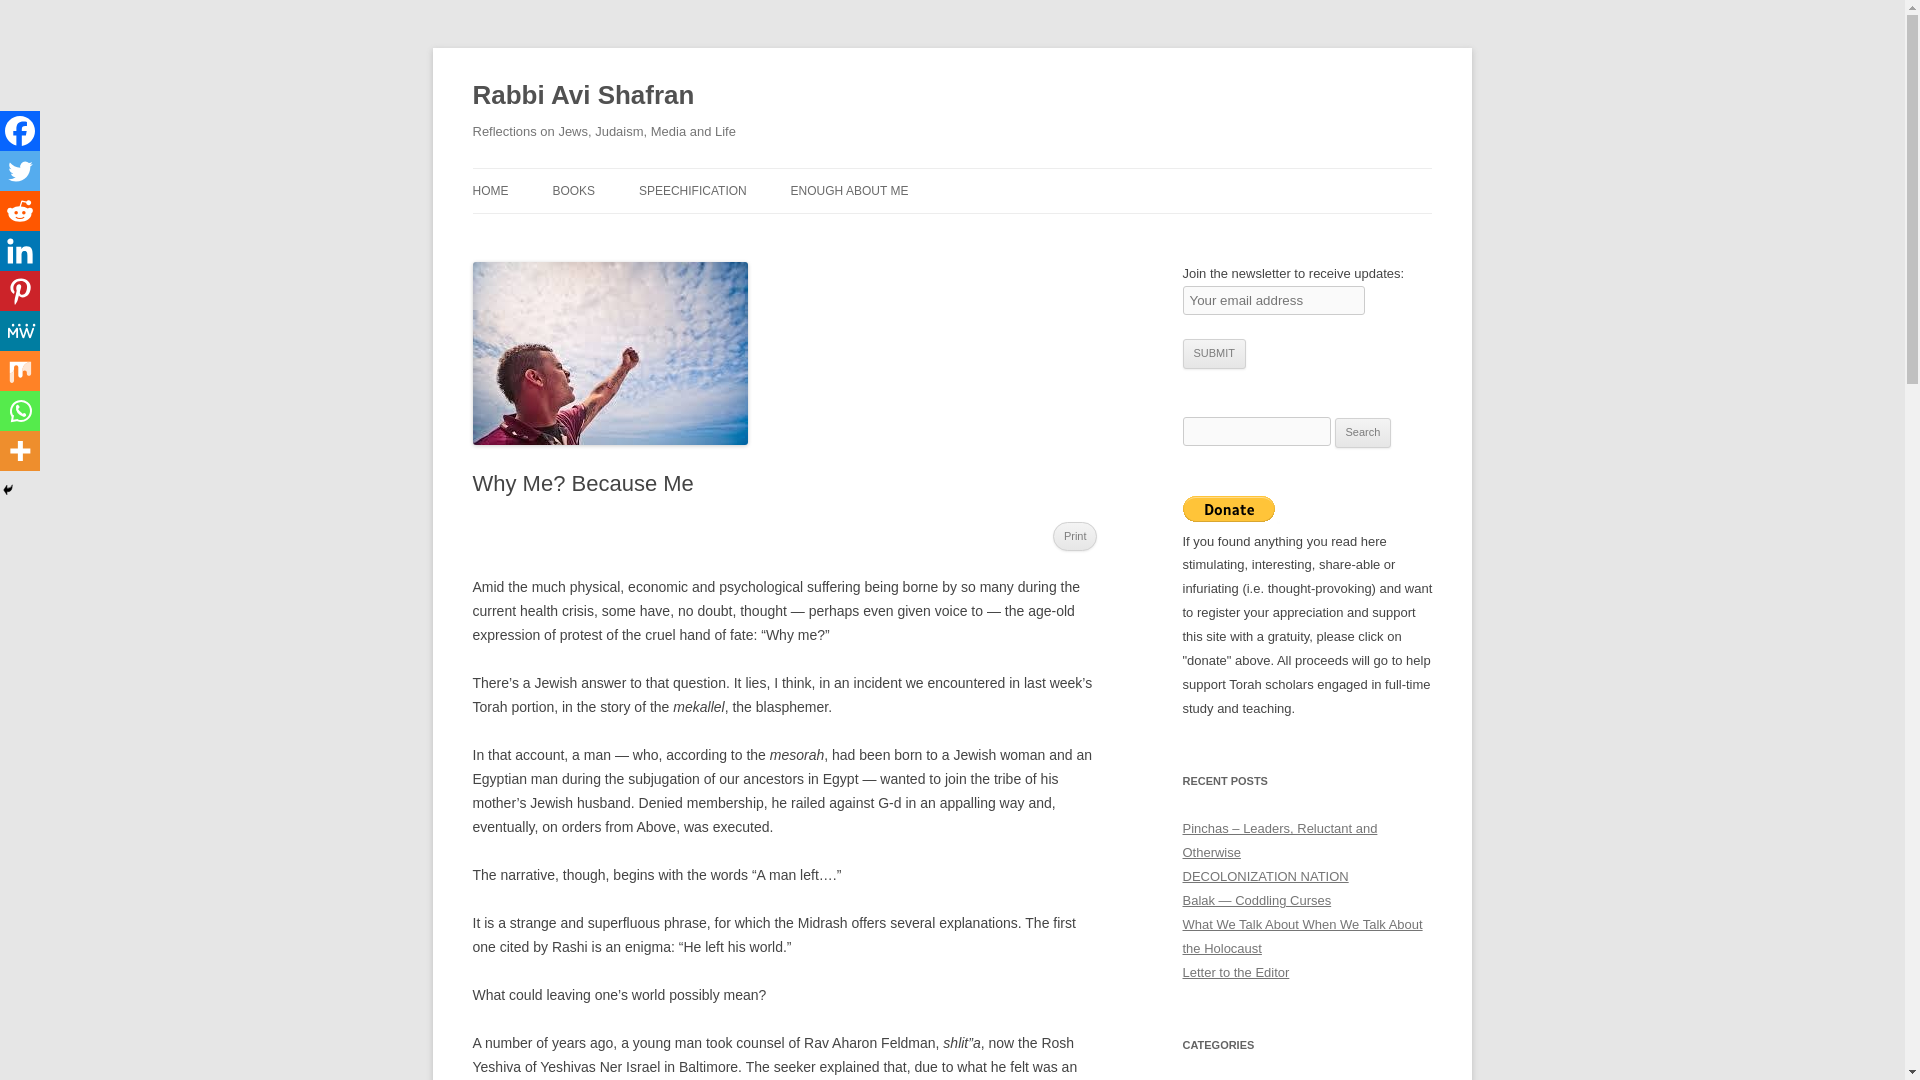  I want to click on Pinterest, so click(20, 291).